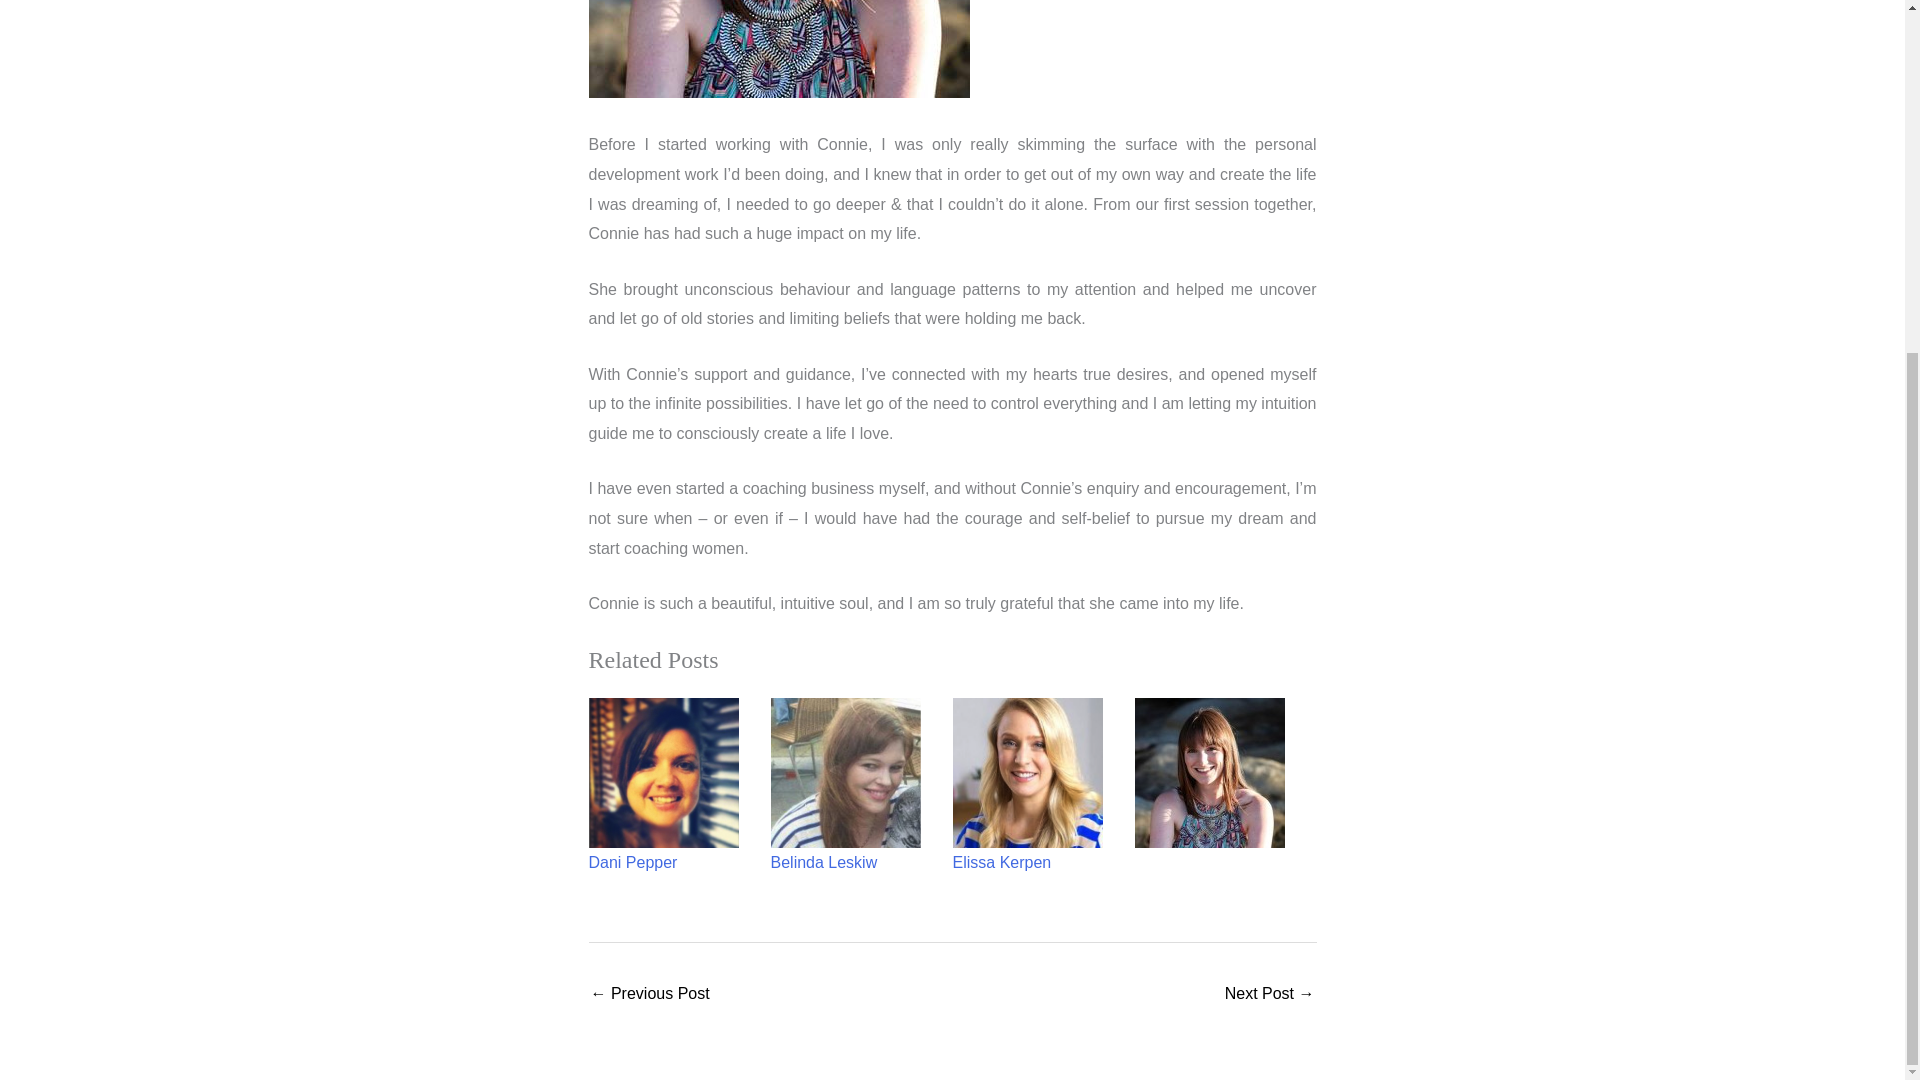  I want to click on Elissa Kerpen, so click(1001, 862).